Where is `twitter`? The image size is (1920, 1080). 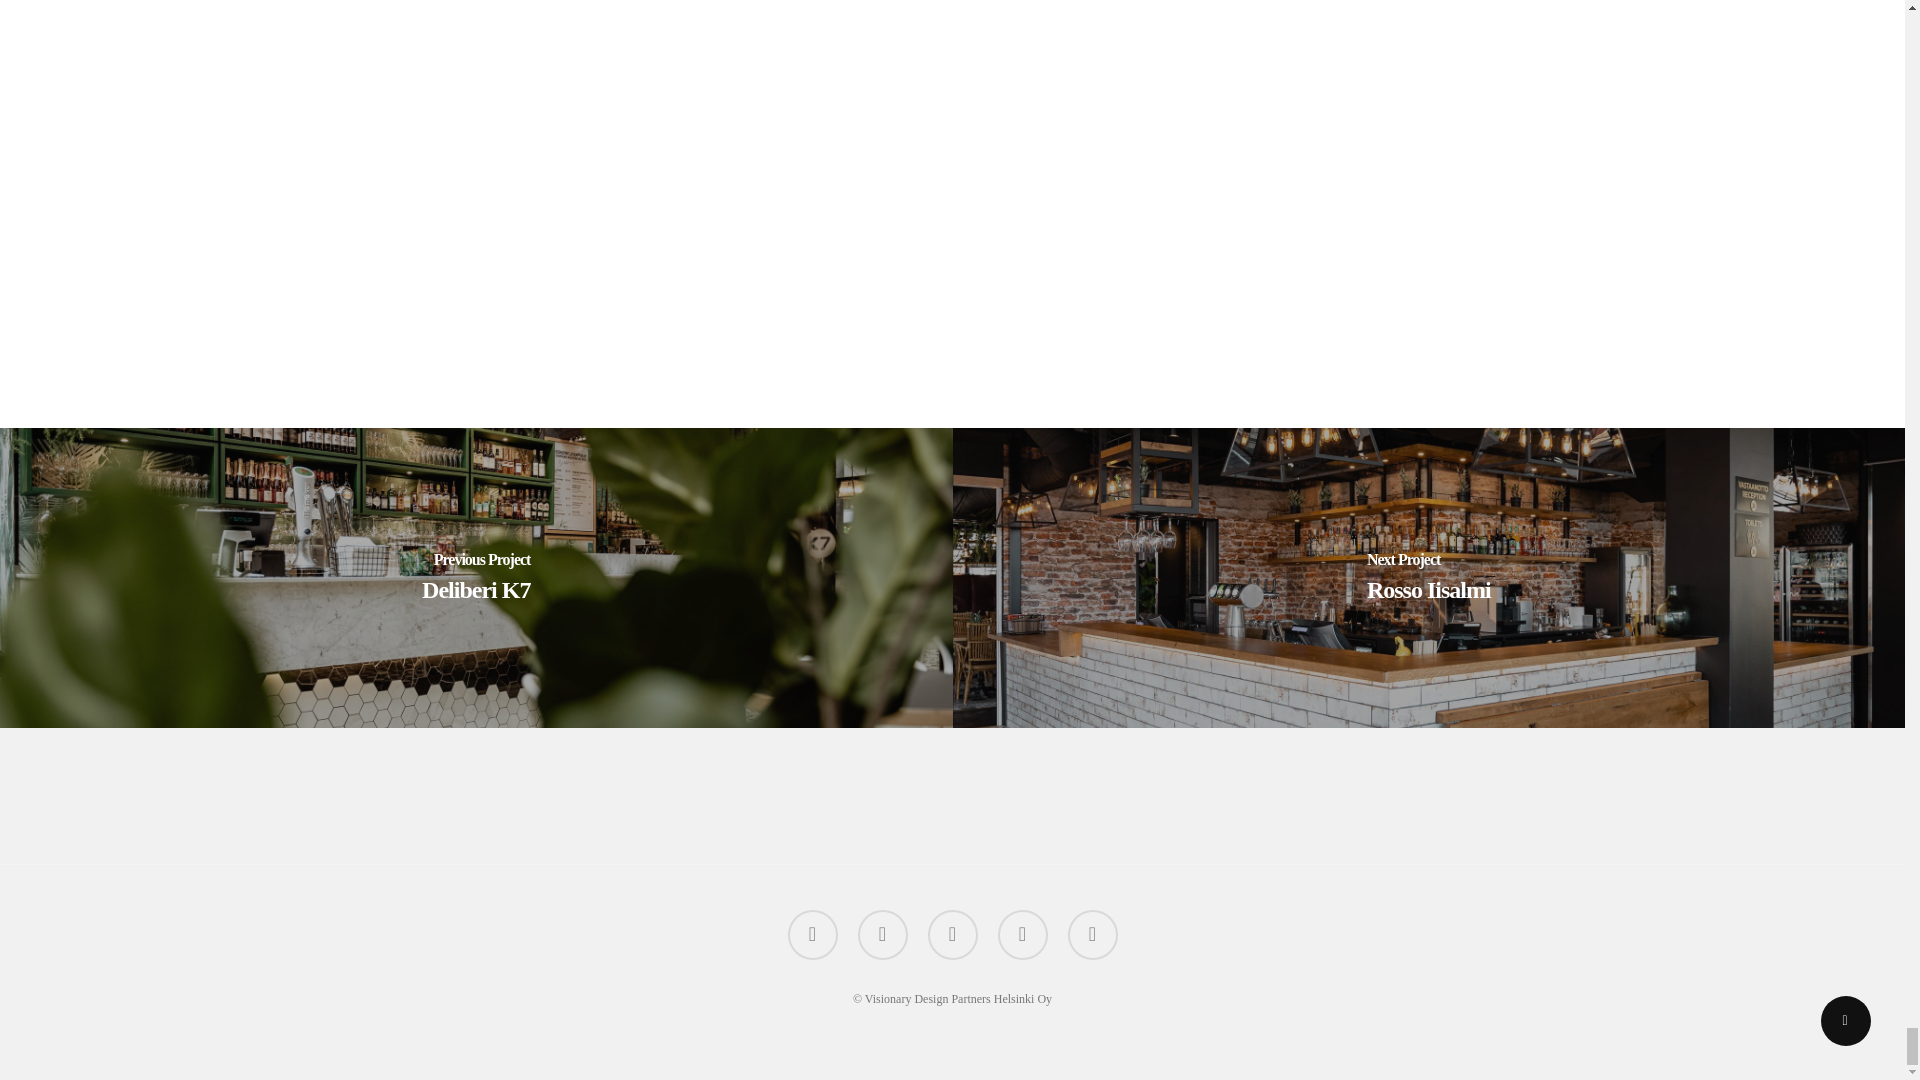
twitter is located at coordinates (812, 935).